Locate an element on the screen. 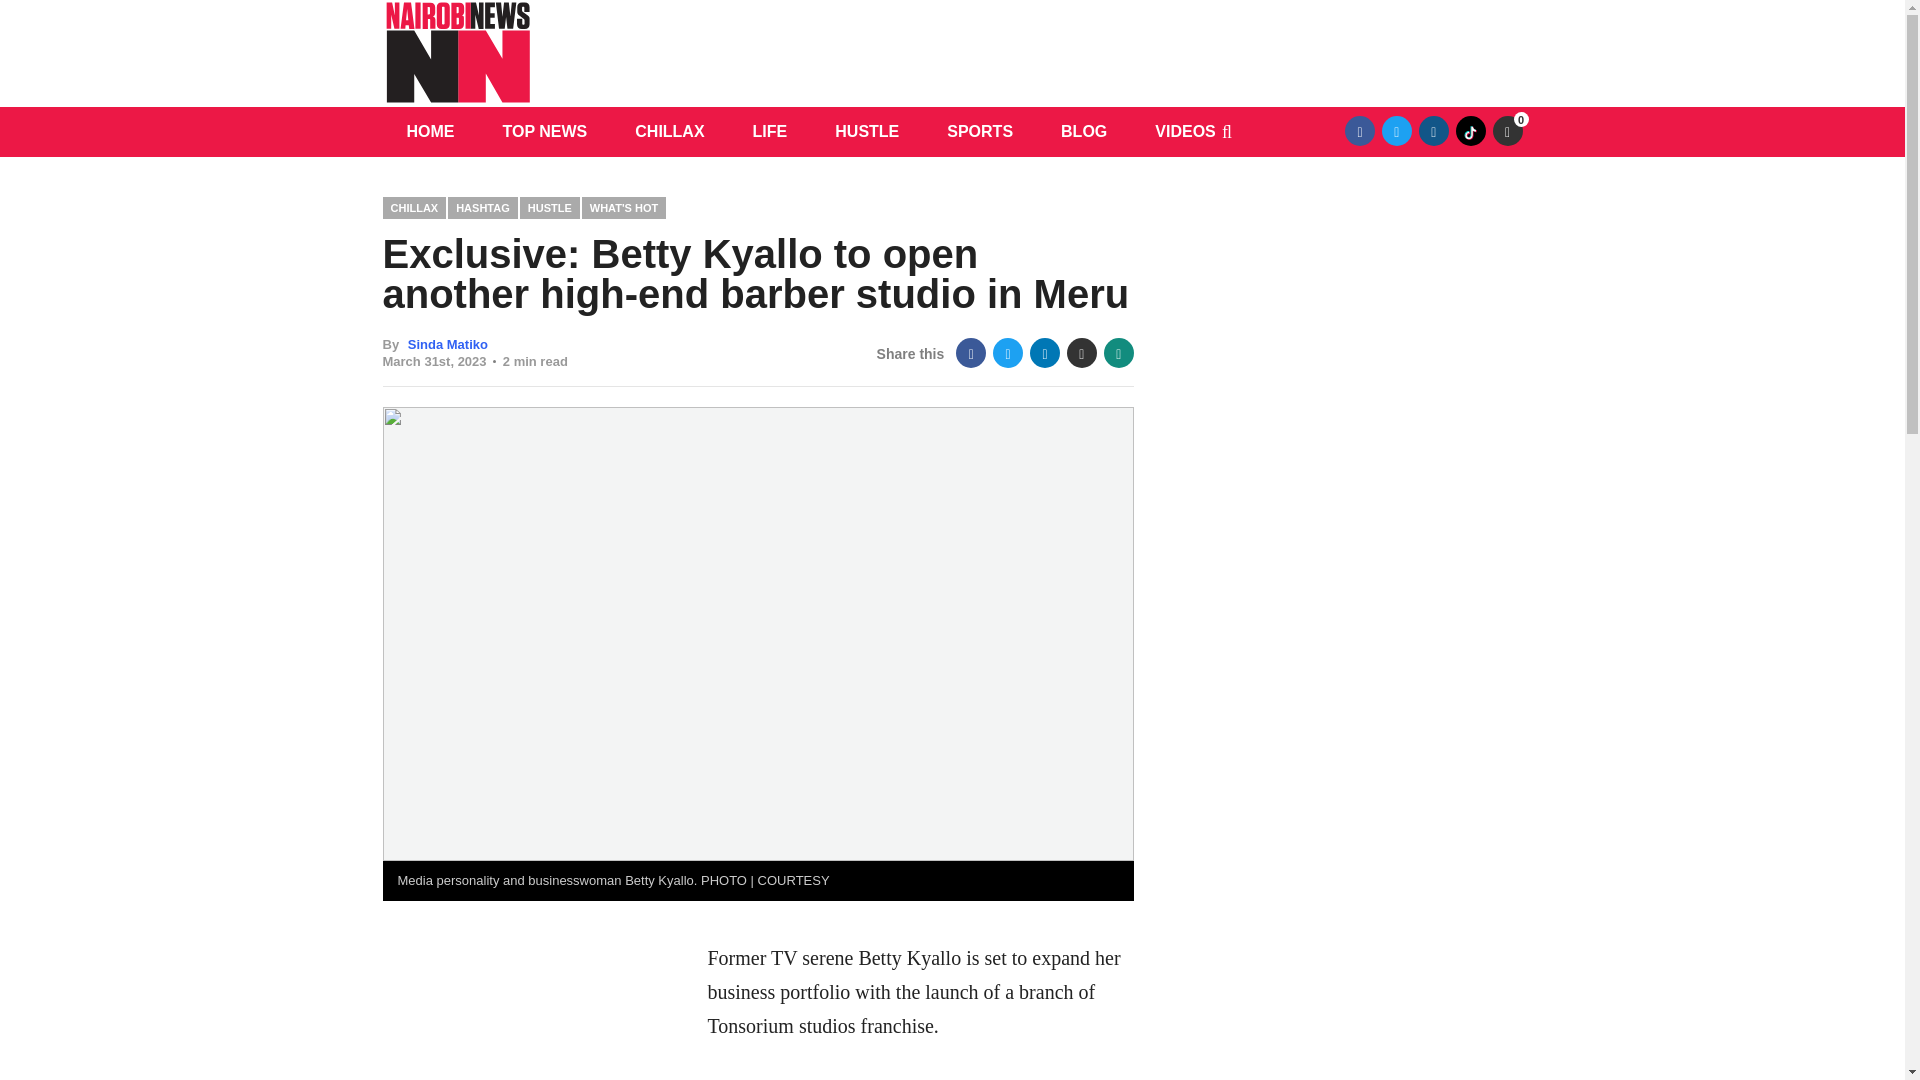 The height and width of the screenshot is (1080, 1920). TOP NEWS is located at coordinates (544, 131).